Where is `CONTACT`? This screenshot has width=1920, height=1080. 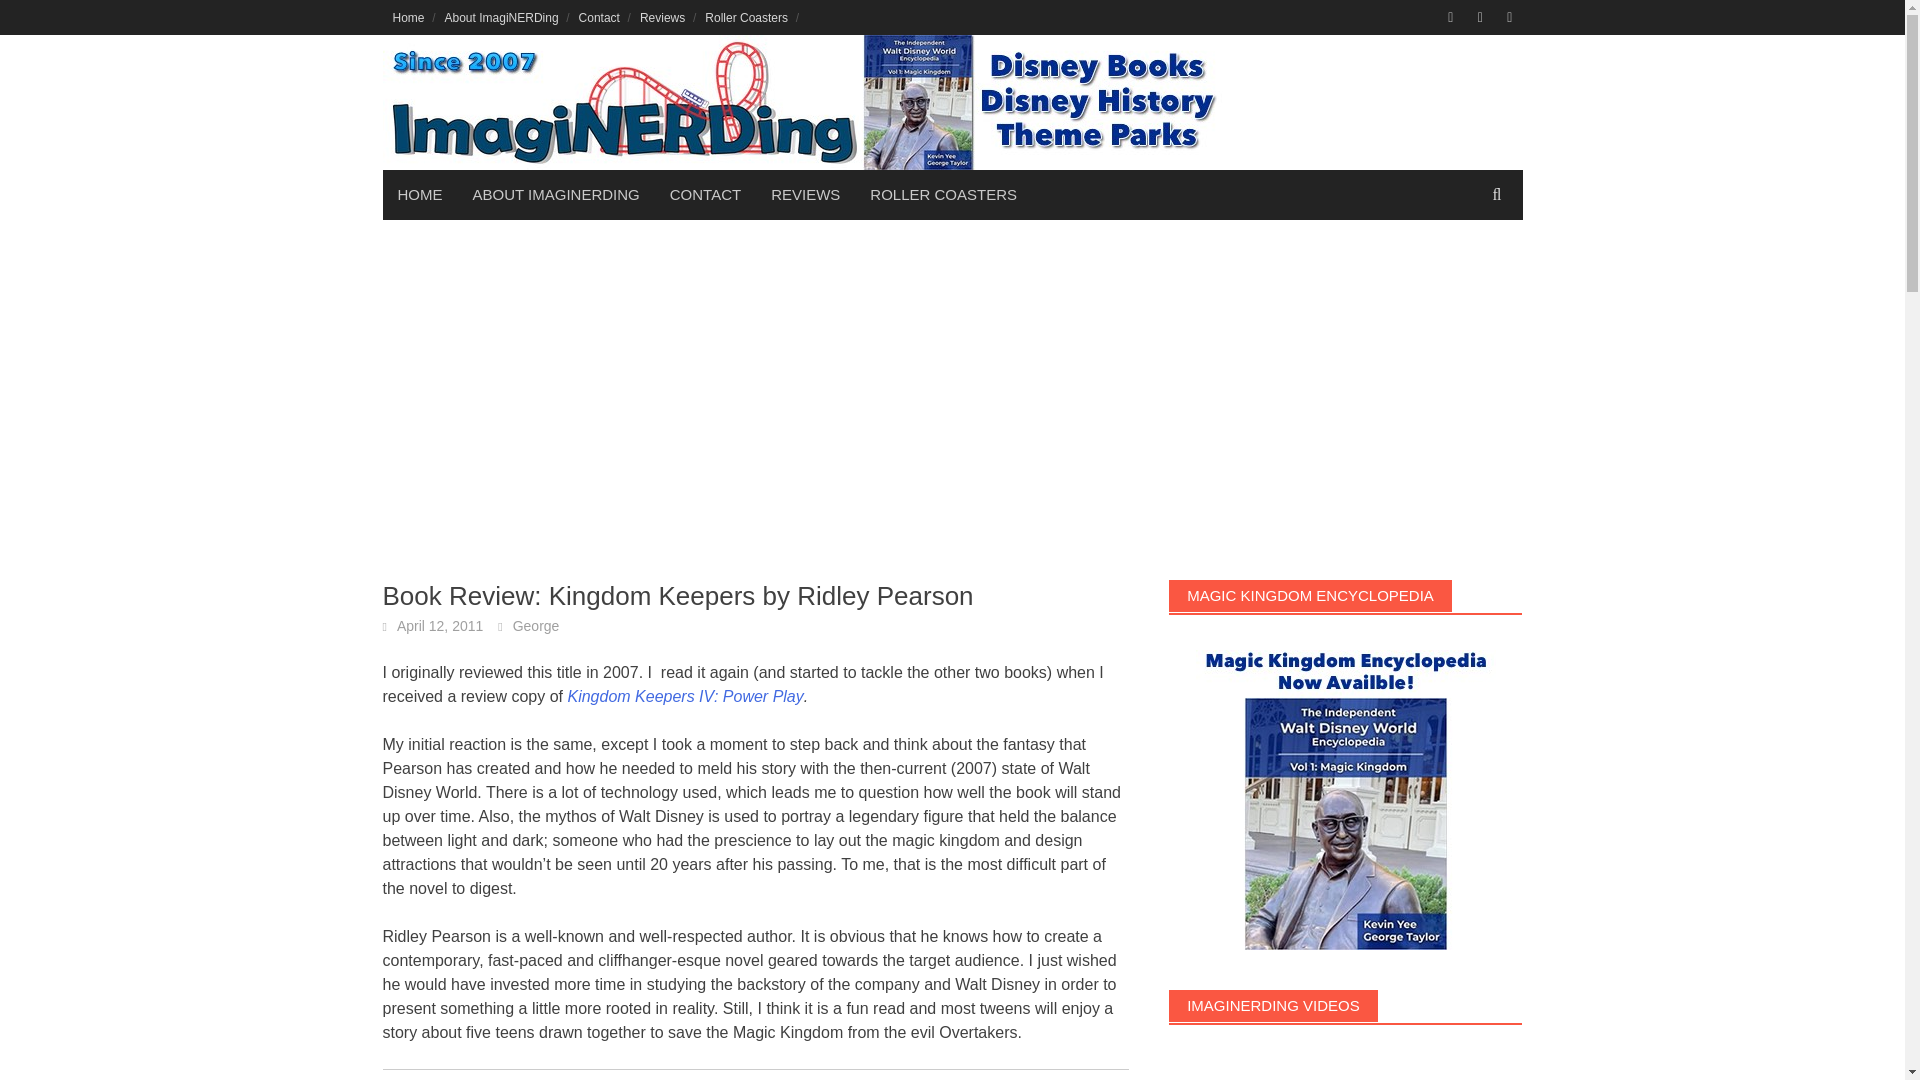 CONTACT is located at coordinates (705, 194).